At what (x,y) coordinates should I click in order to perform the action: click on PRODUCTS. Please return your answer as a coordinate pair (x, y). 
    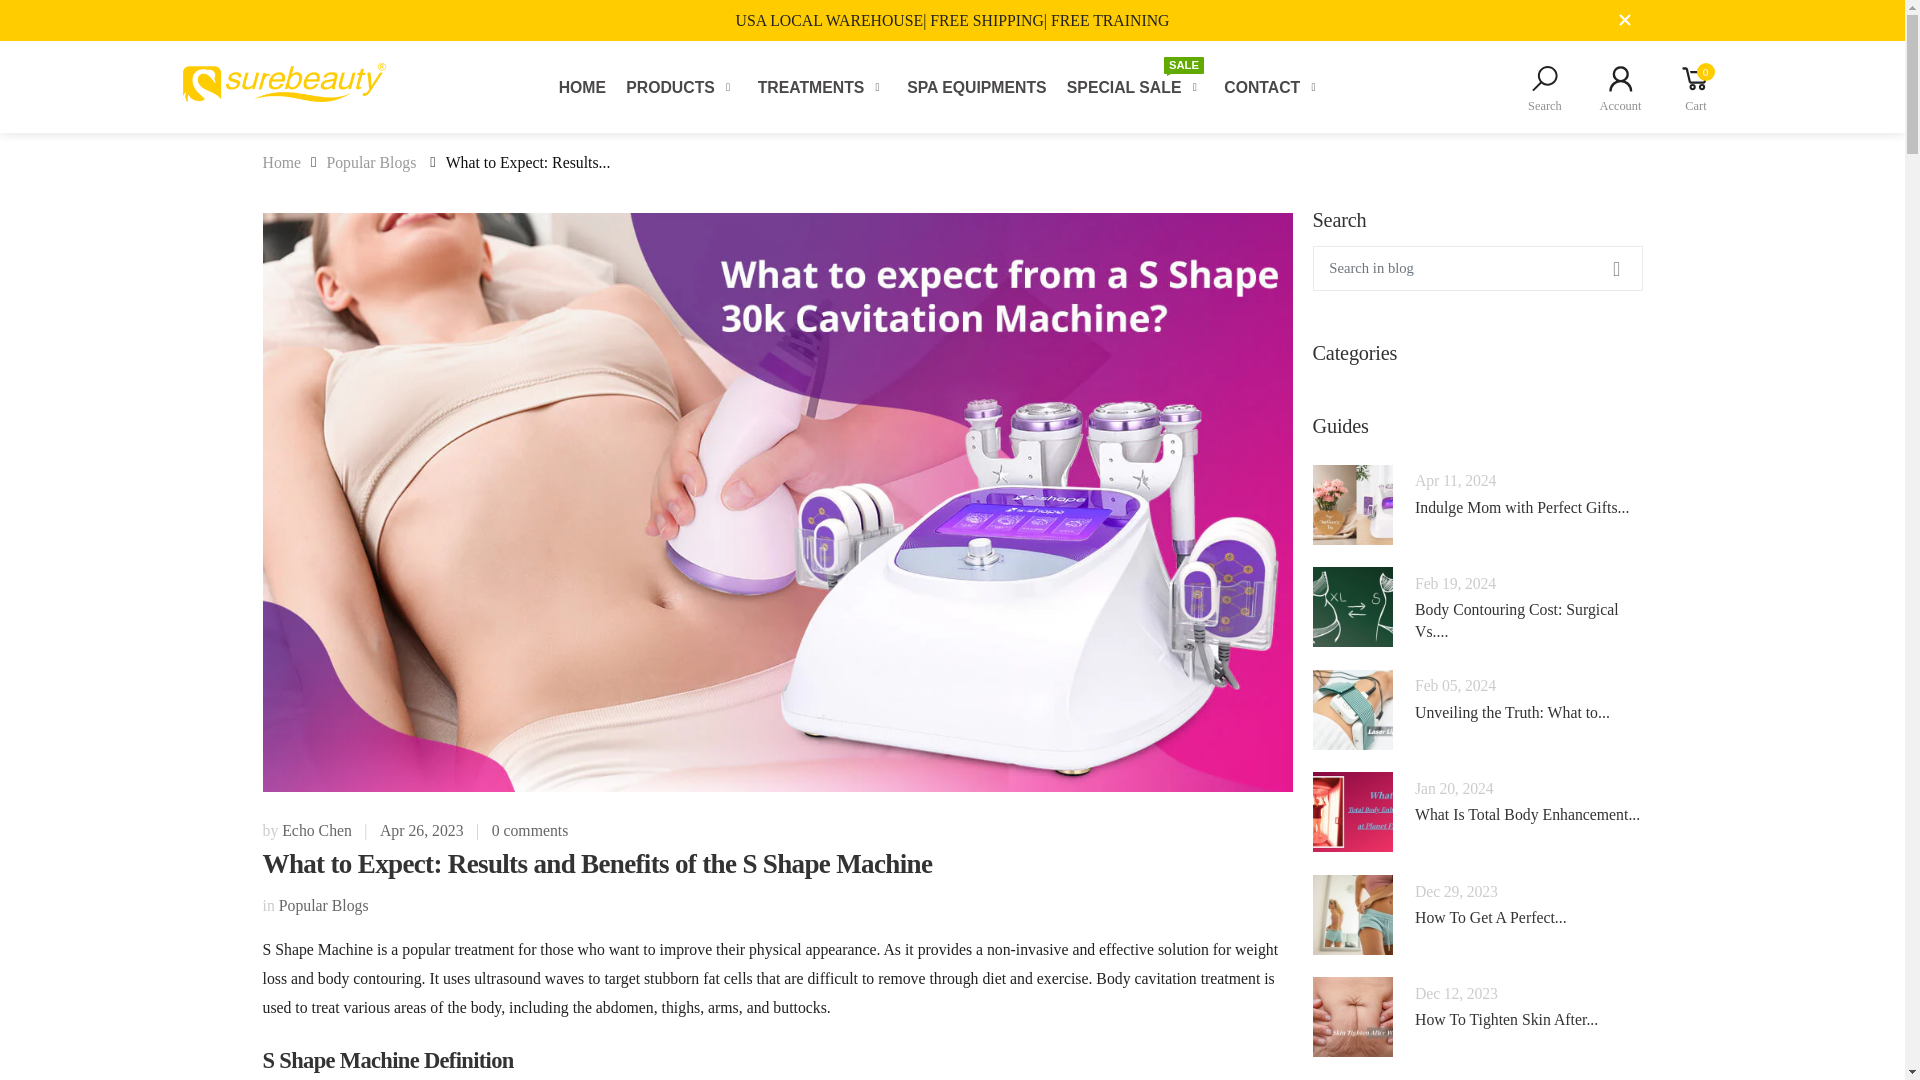
    Looking at the image, I should click on (681, 87).